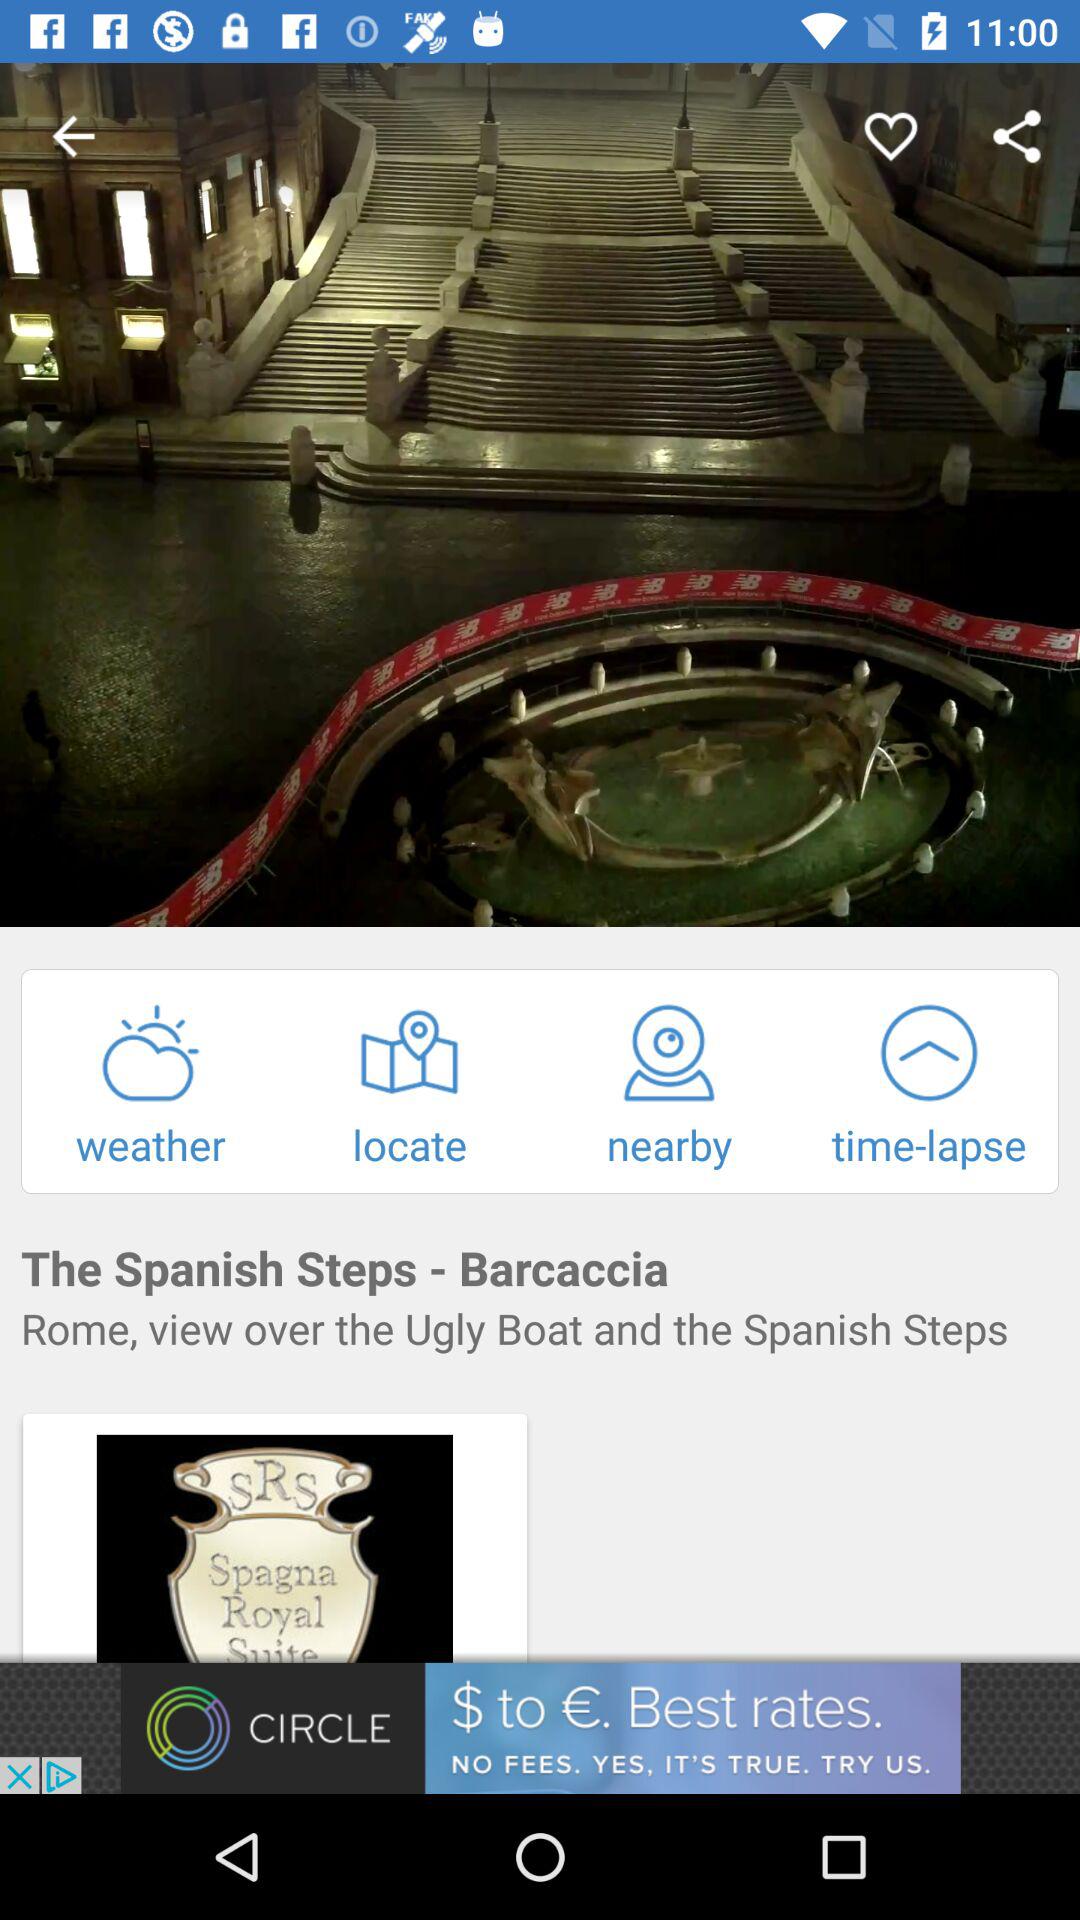 The image size is (1080, 1920). Describe the element at coordinates (540, 1728) in the screenshot. I see `advertisement` at that location.